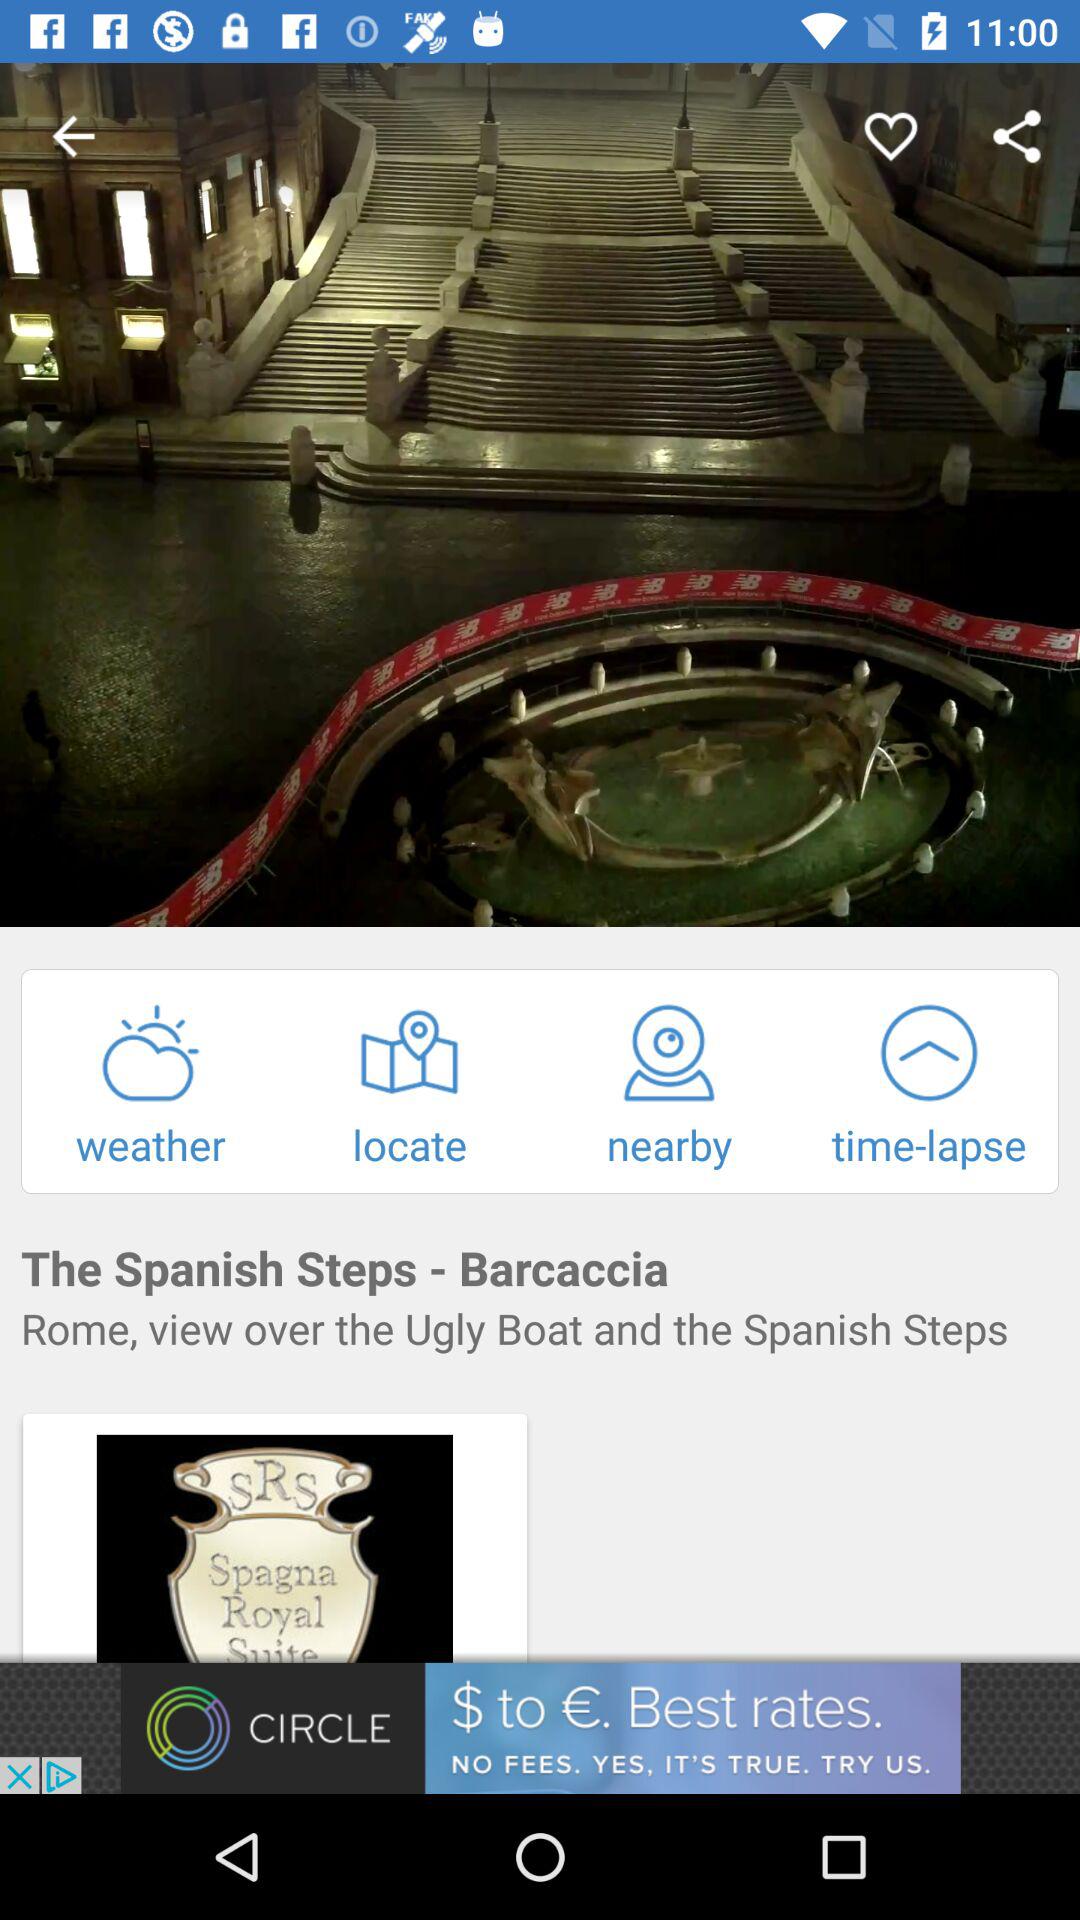 The image size is (1080, 1920). Describe the element at coordinates (540, 1728) in the screenshot. I see `advertisement` at that location.